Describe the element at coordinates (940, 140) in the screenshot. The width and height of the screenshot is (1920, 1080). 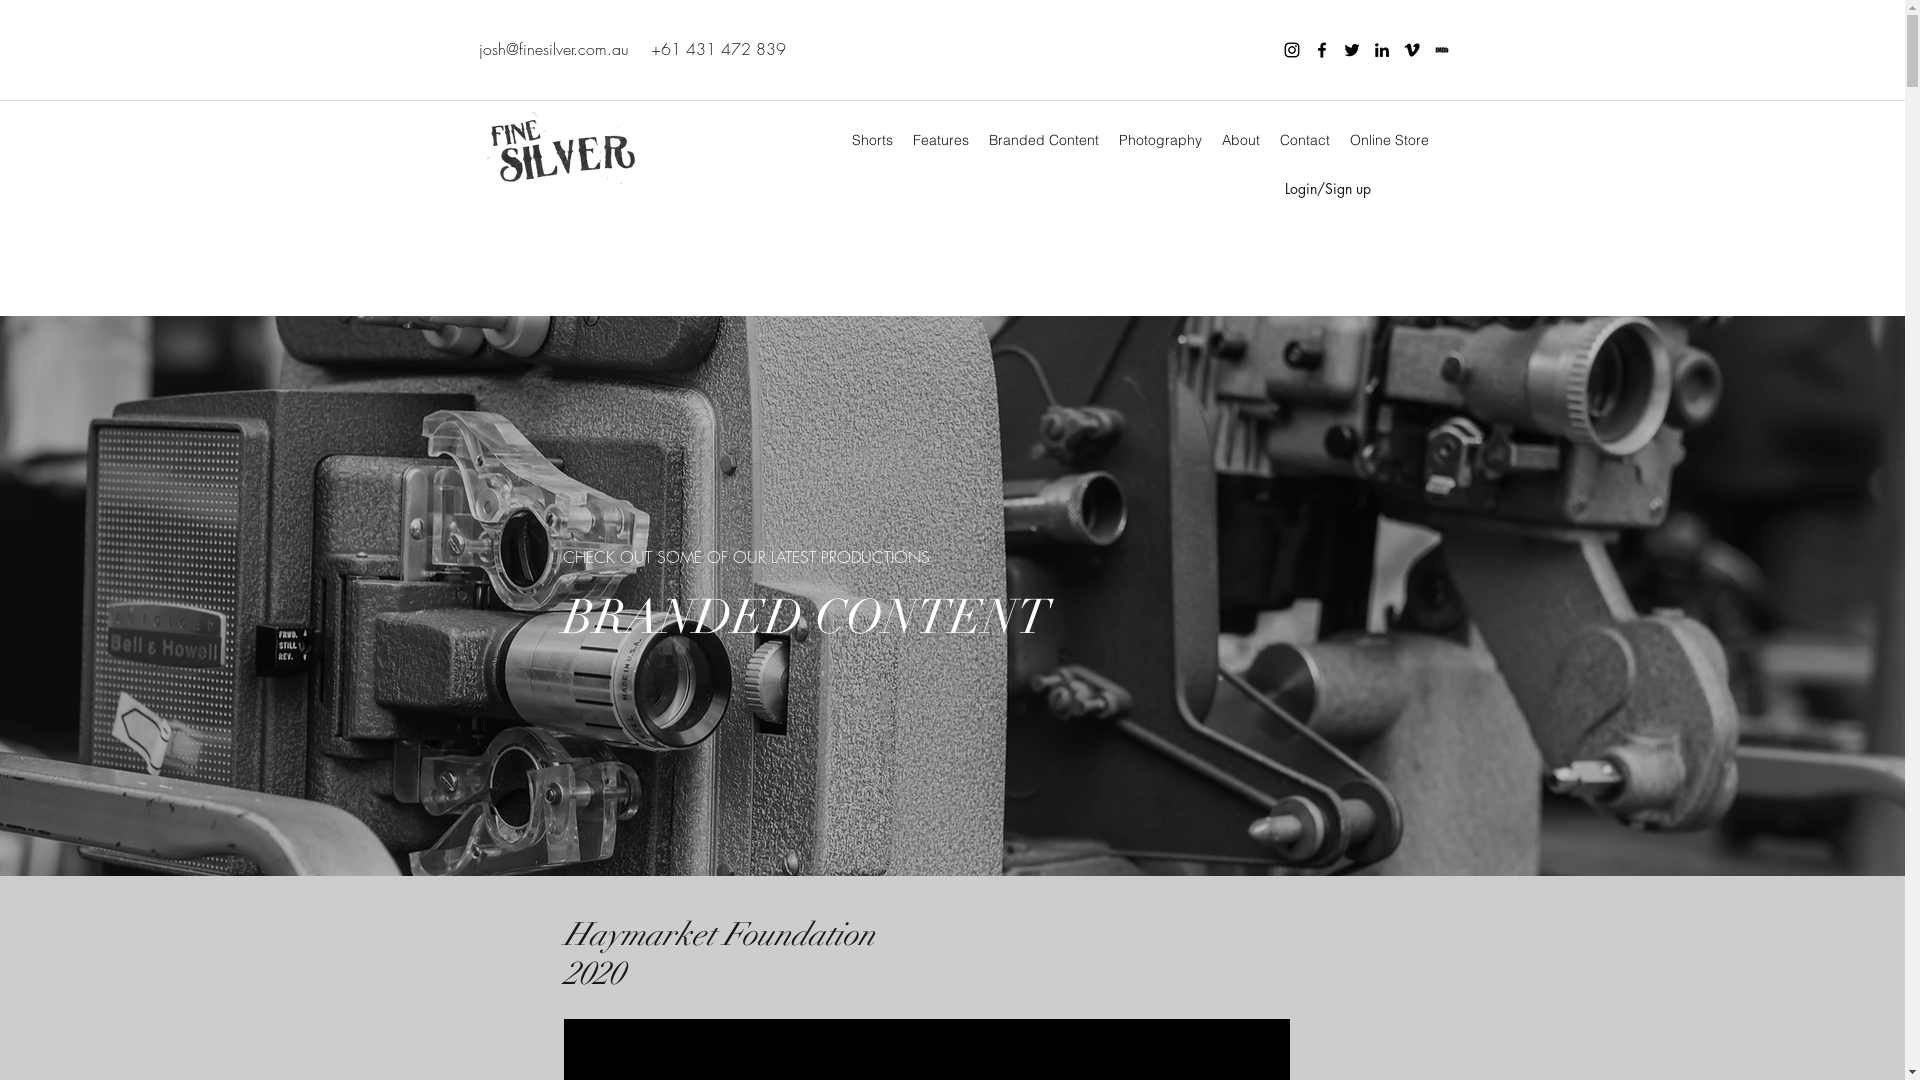
I see `Features` at that location.